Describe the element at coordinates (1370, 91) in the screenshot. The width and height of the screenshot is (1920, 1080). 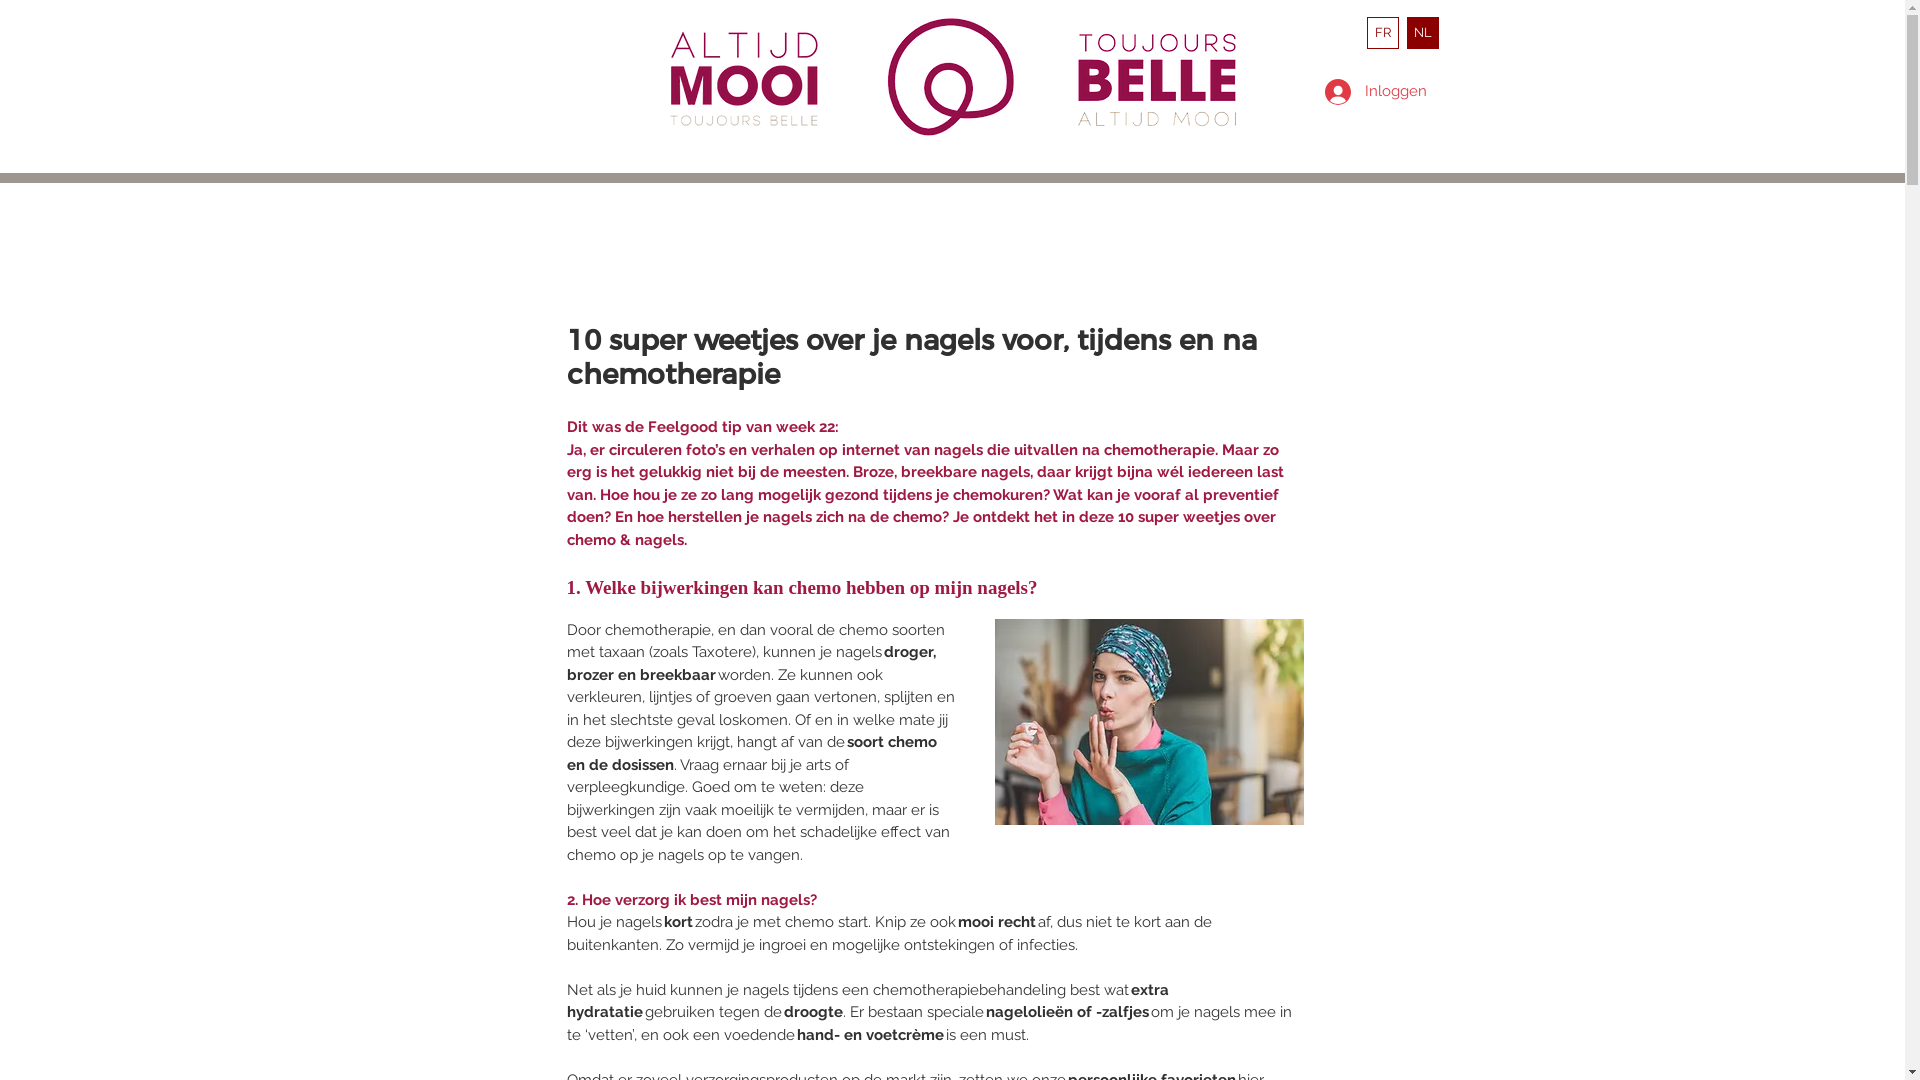
I see `Inloggen` at that location.